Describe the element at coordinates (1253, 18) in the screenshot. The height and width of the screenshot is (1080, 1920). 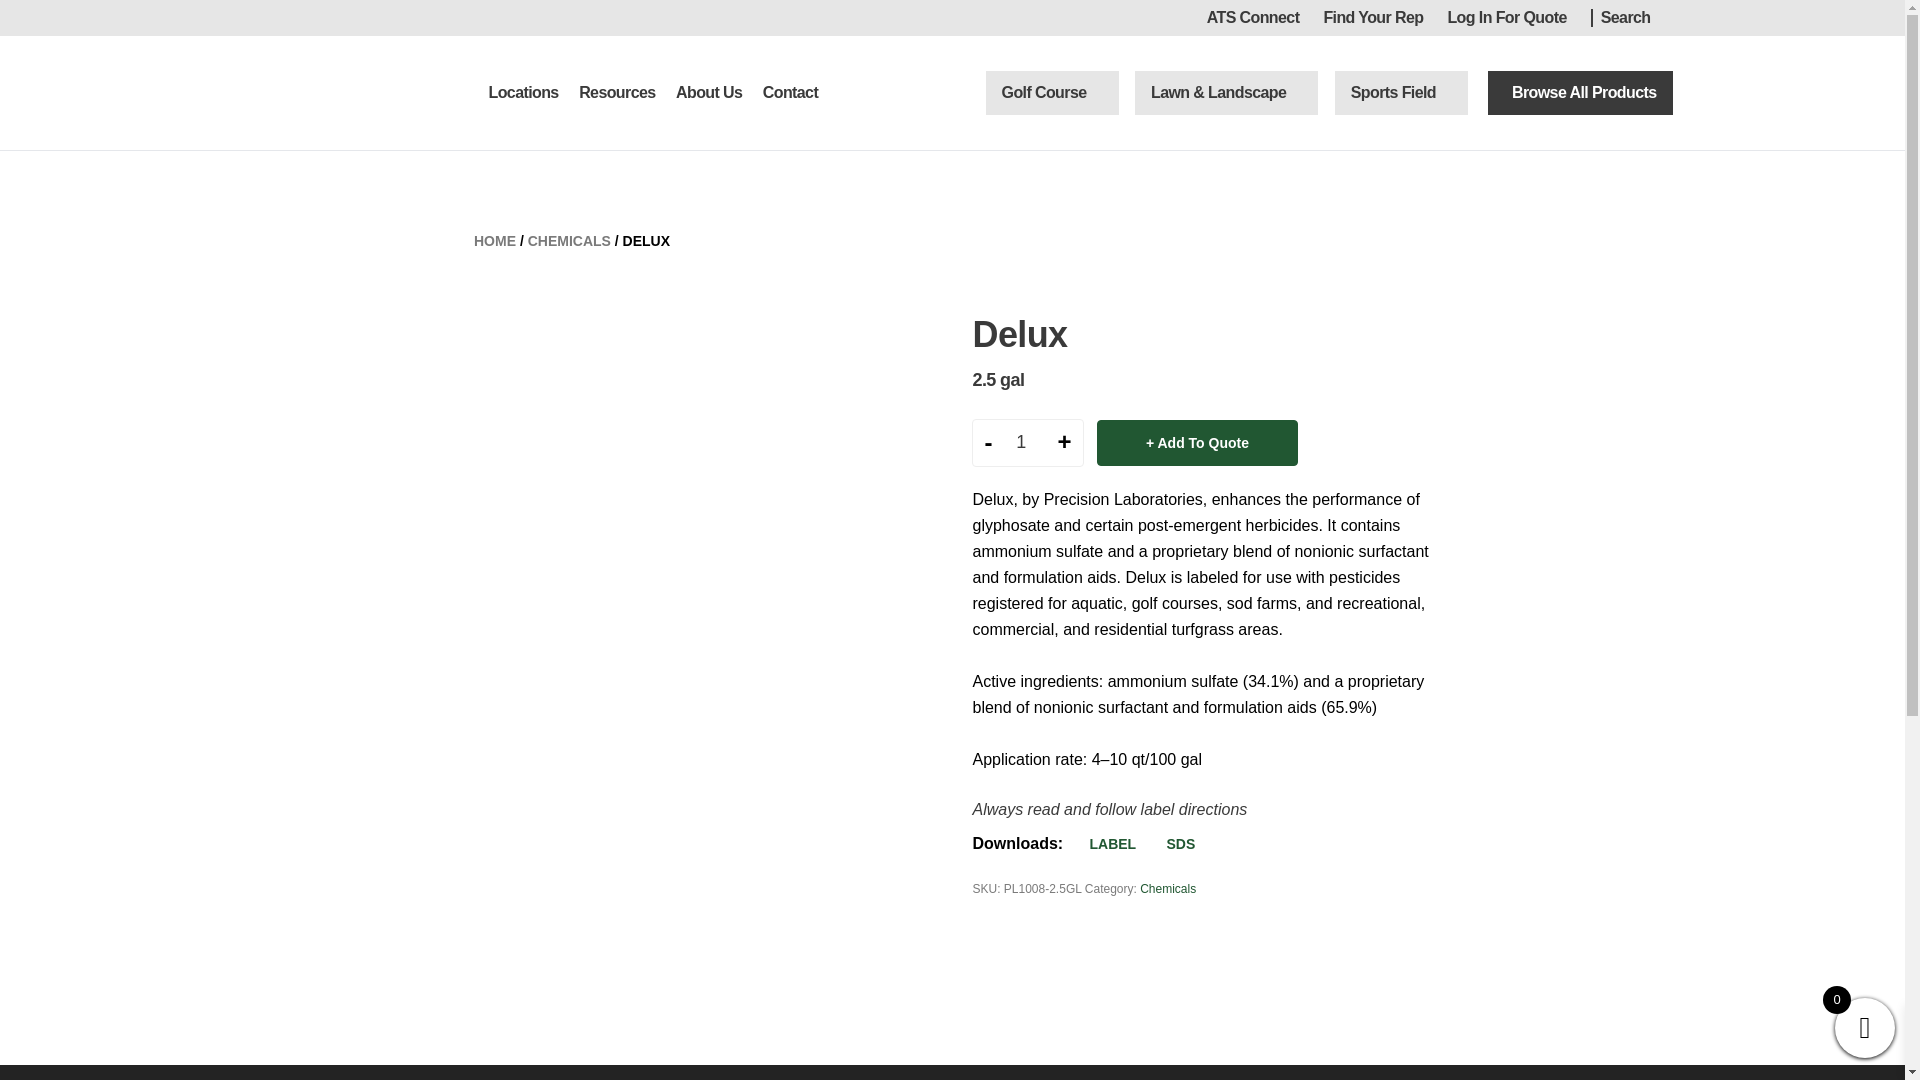
I see `ATS Connect` at that location.